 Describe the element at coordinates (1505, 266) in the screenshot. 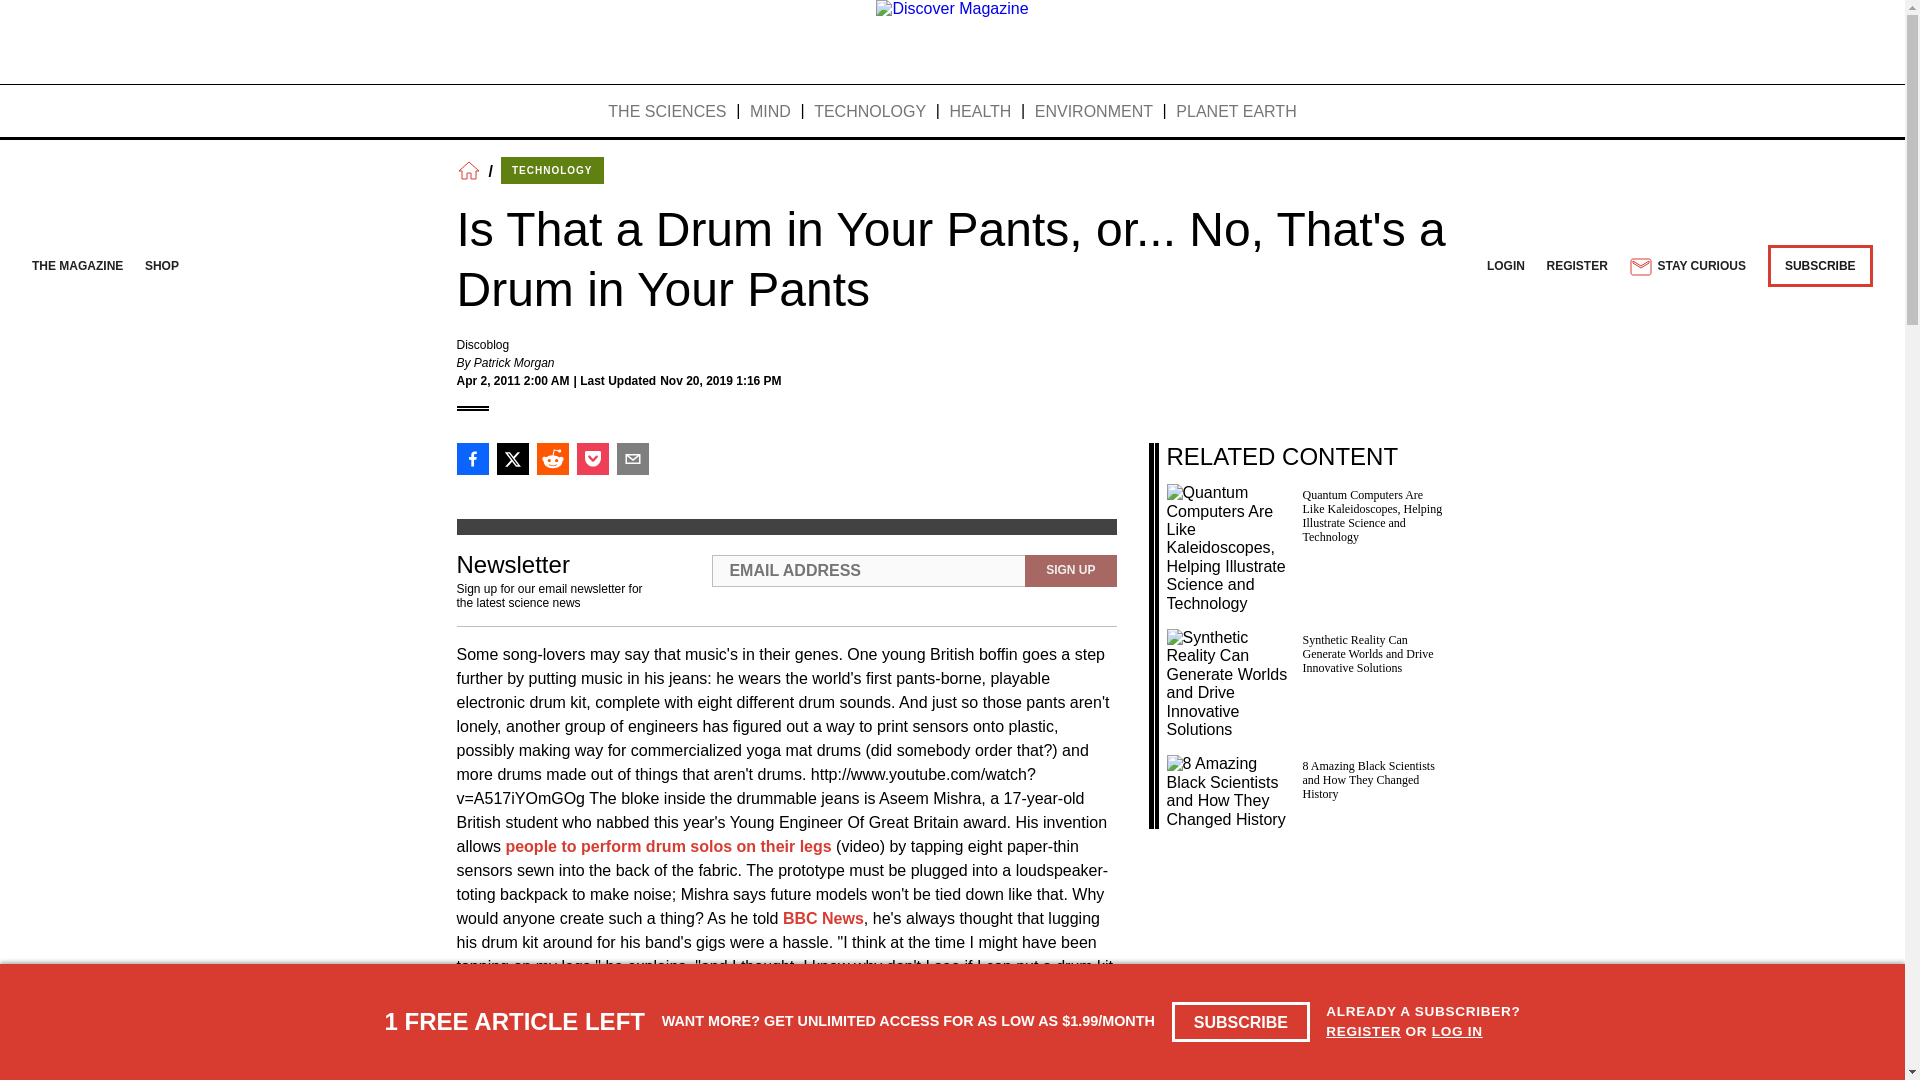

I see `LOGIN` at that location.